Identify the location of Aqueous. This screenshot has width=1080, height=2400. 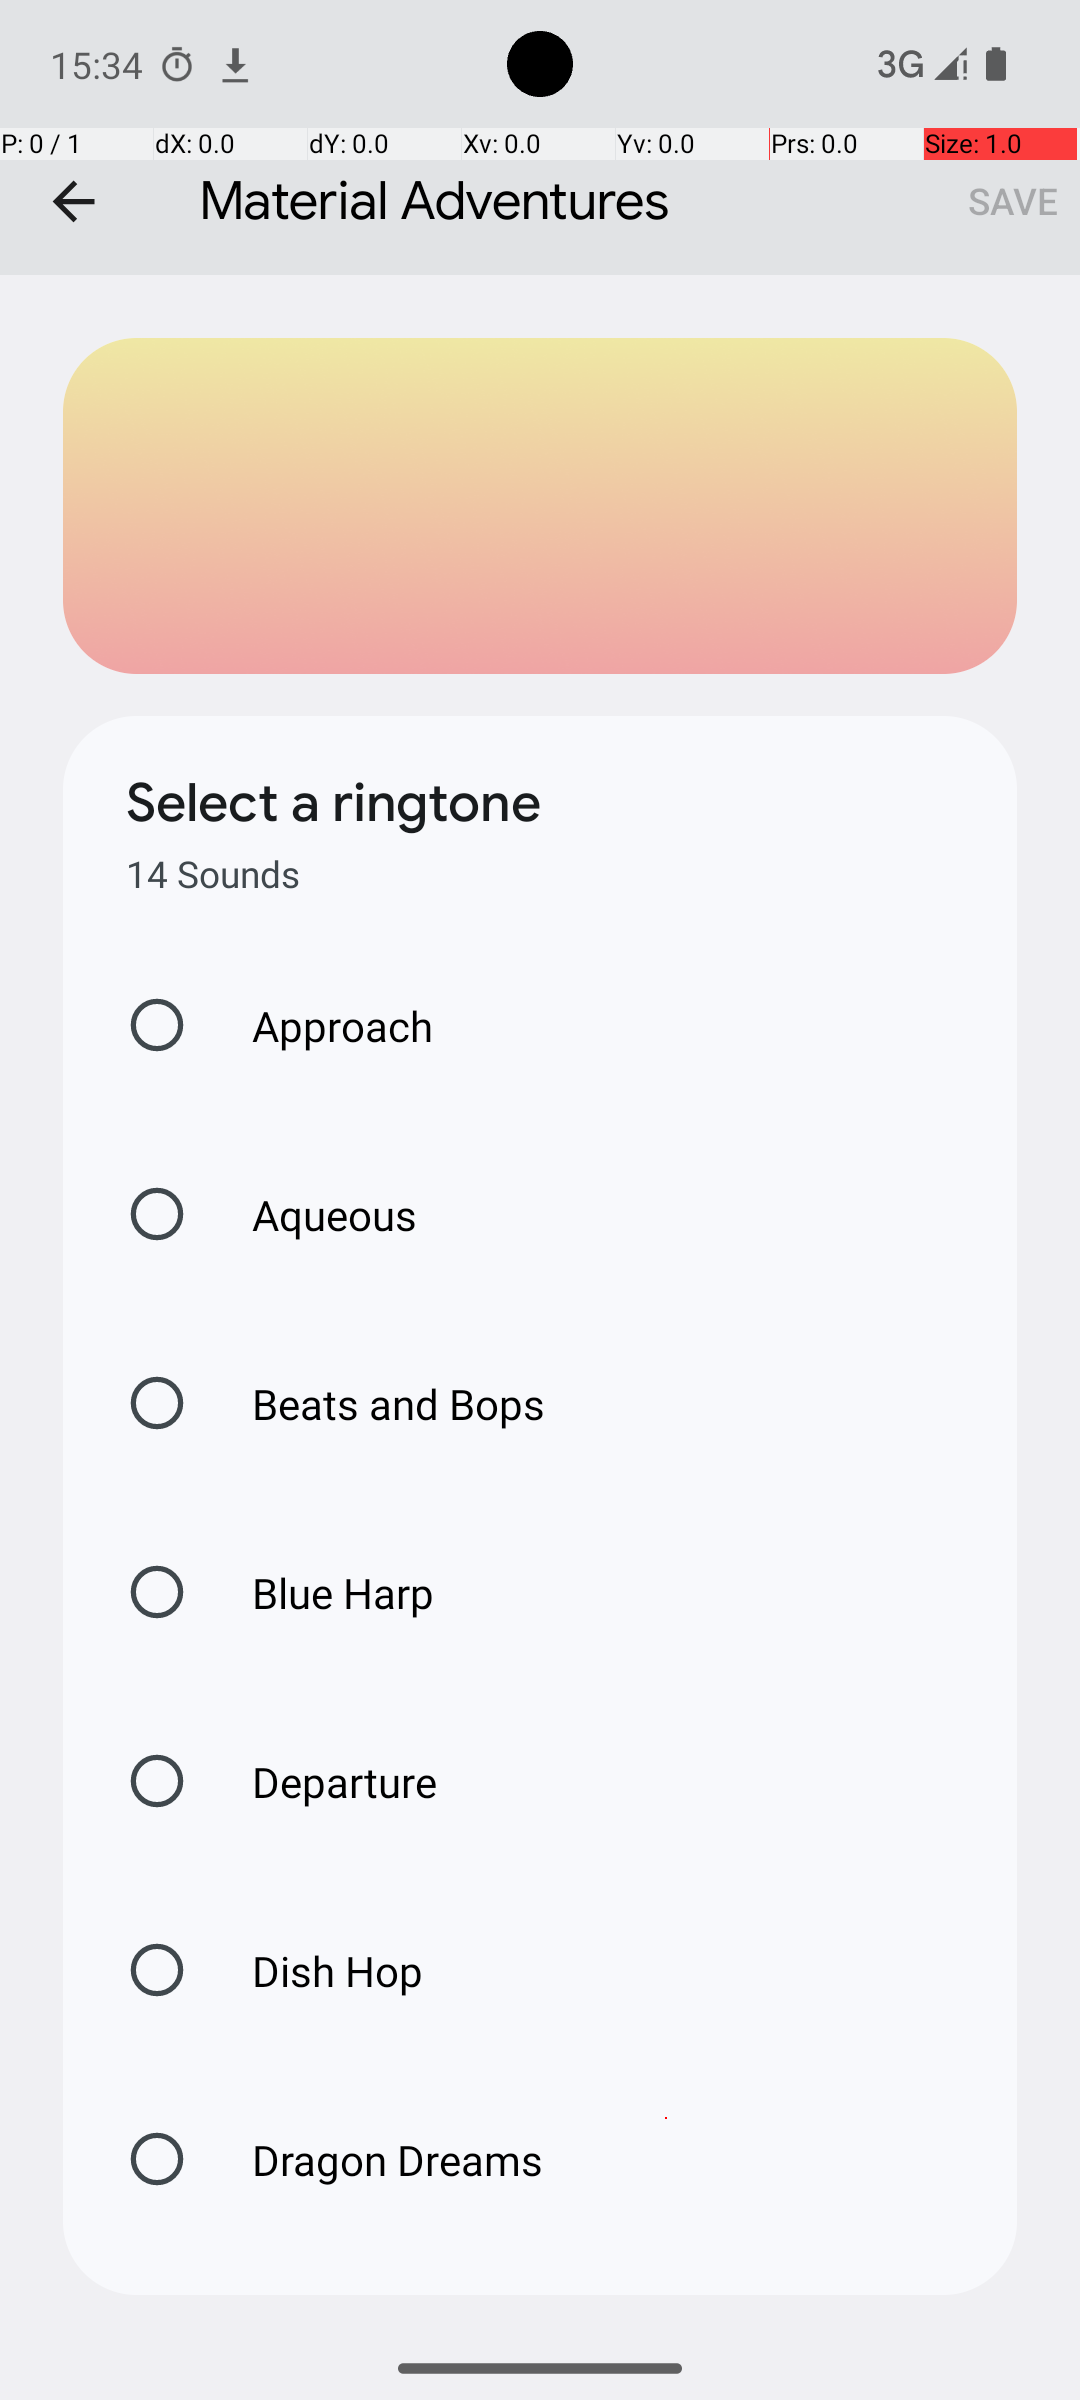
(314, 1214).